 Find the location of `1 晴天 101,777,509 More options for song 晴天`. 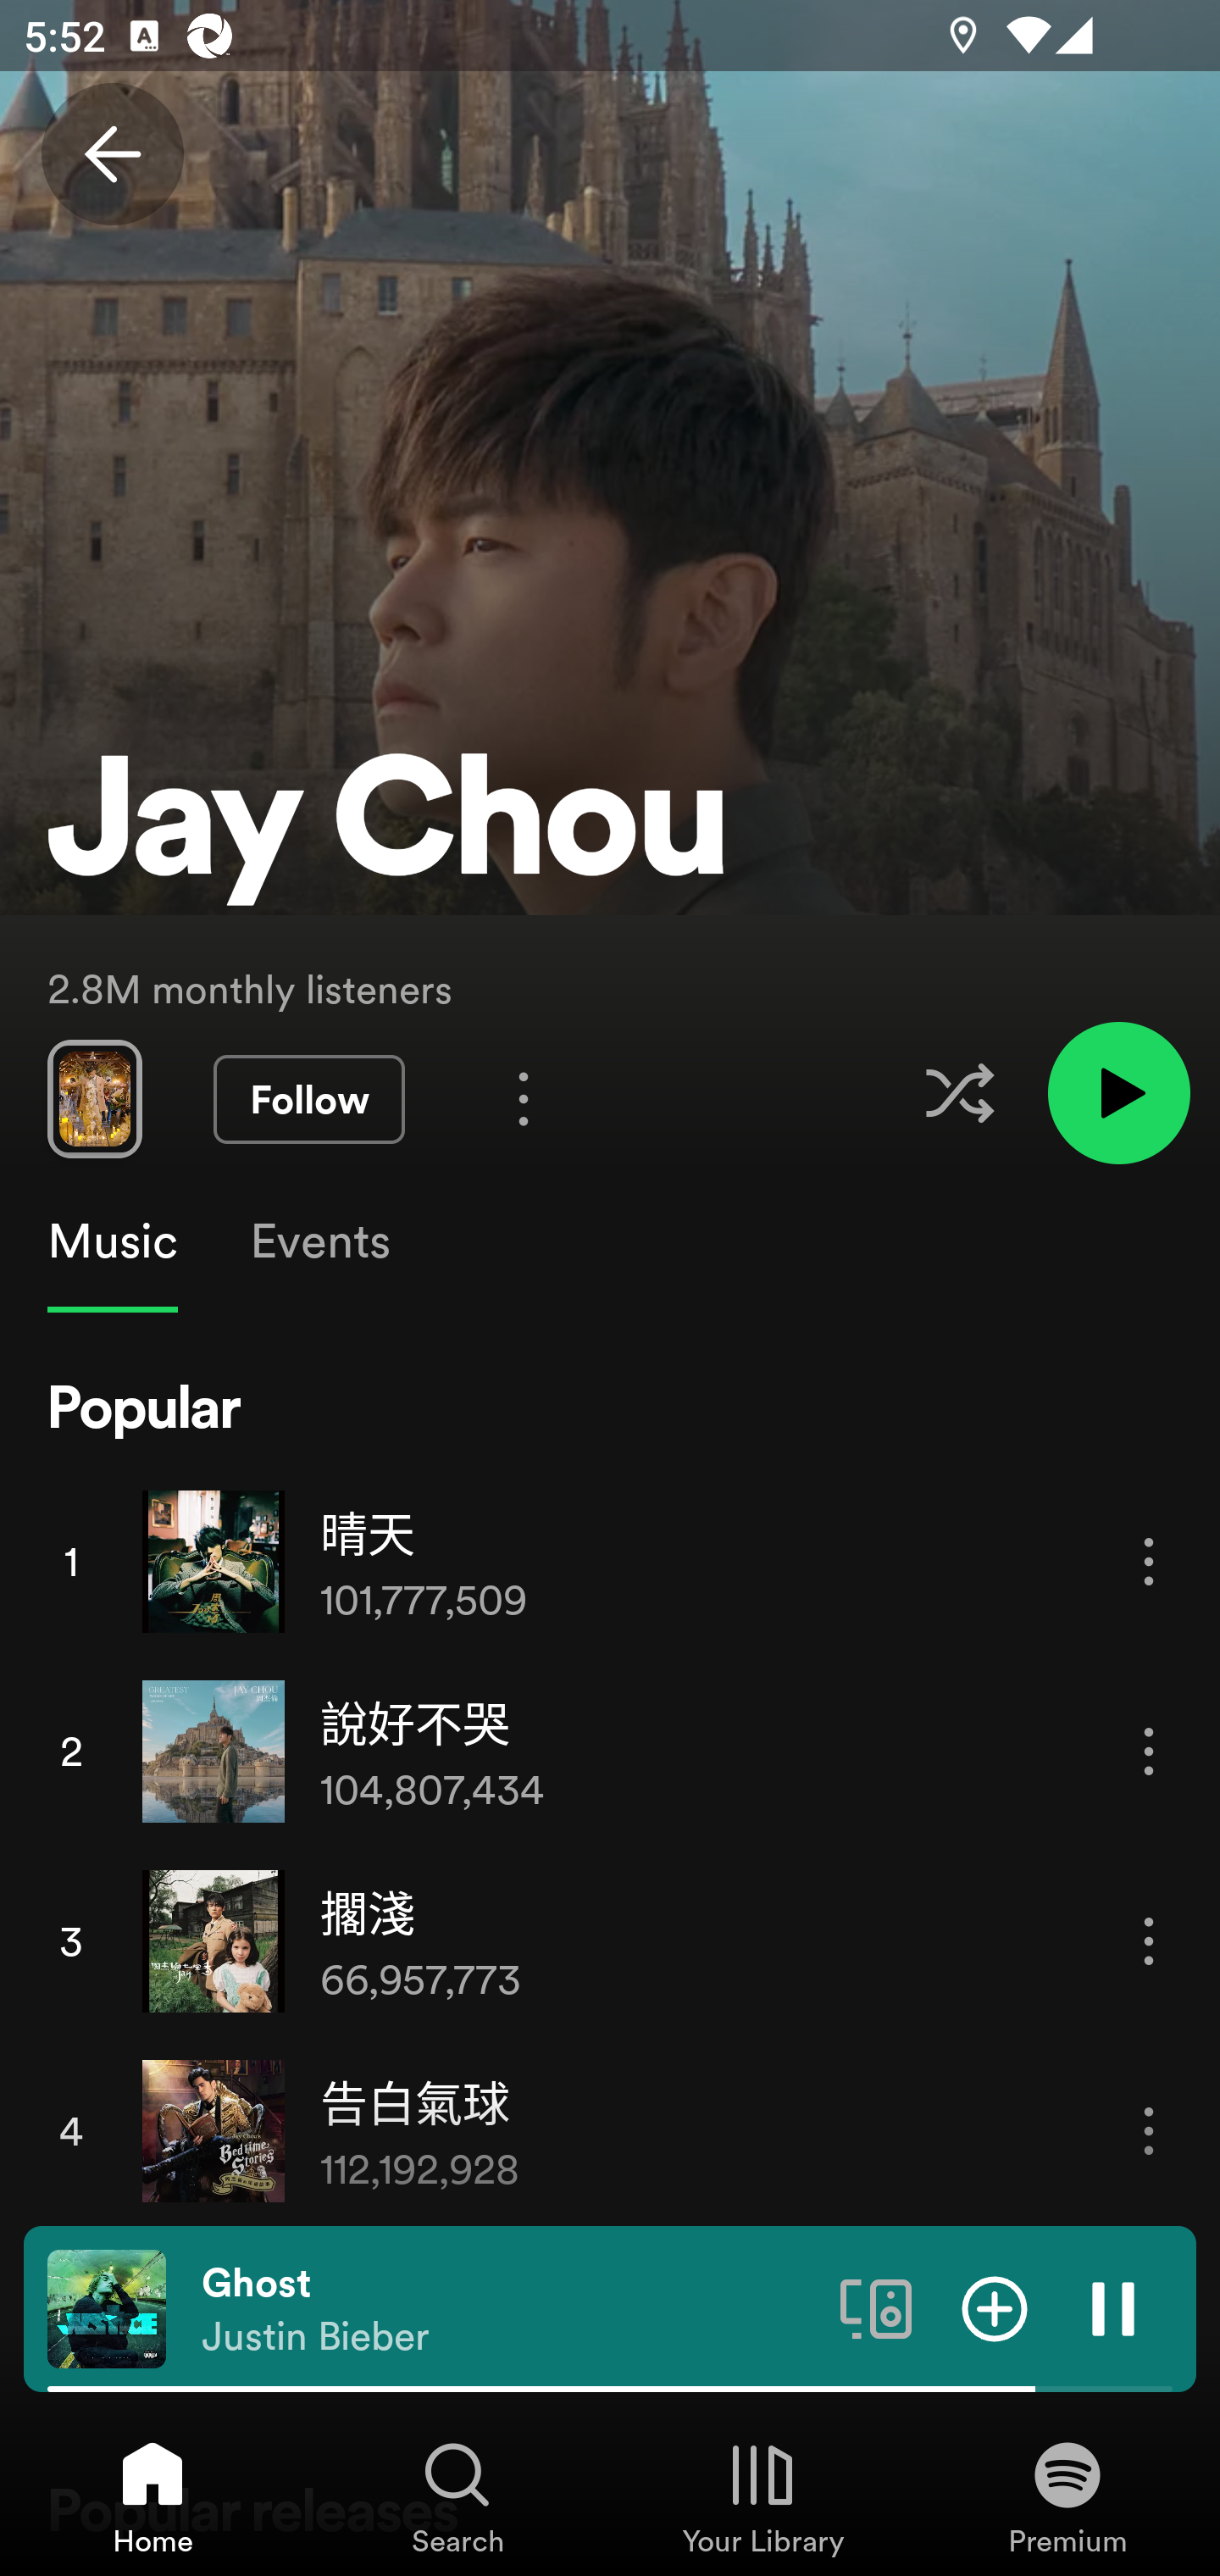

1 晴天 101,777,509 More options for song 晴天 is located at coordinates (610, 1561).